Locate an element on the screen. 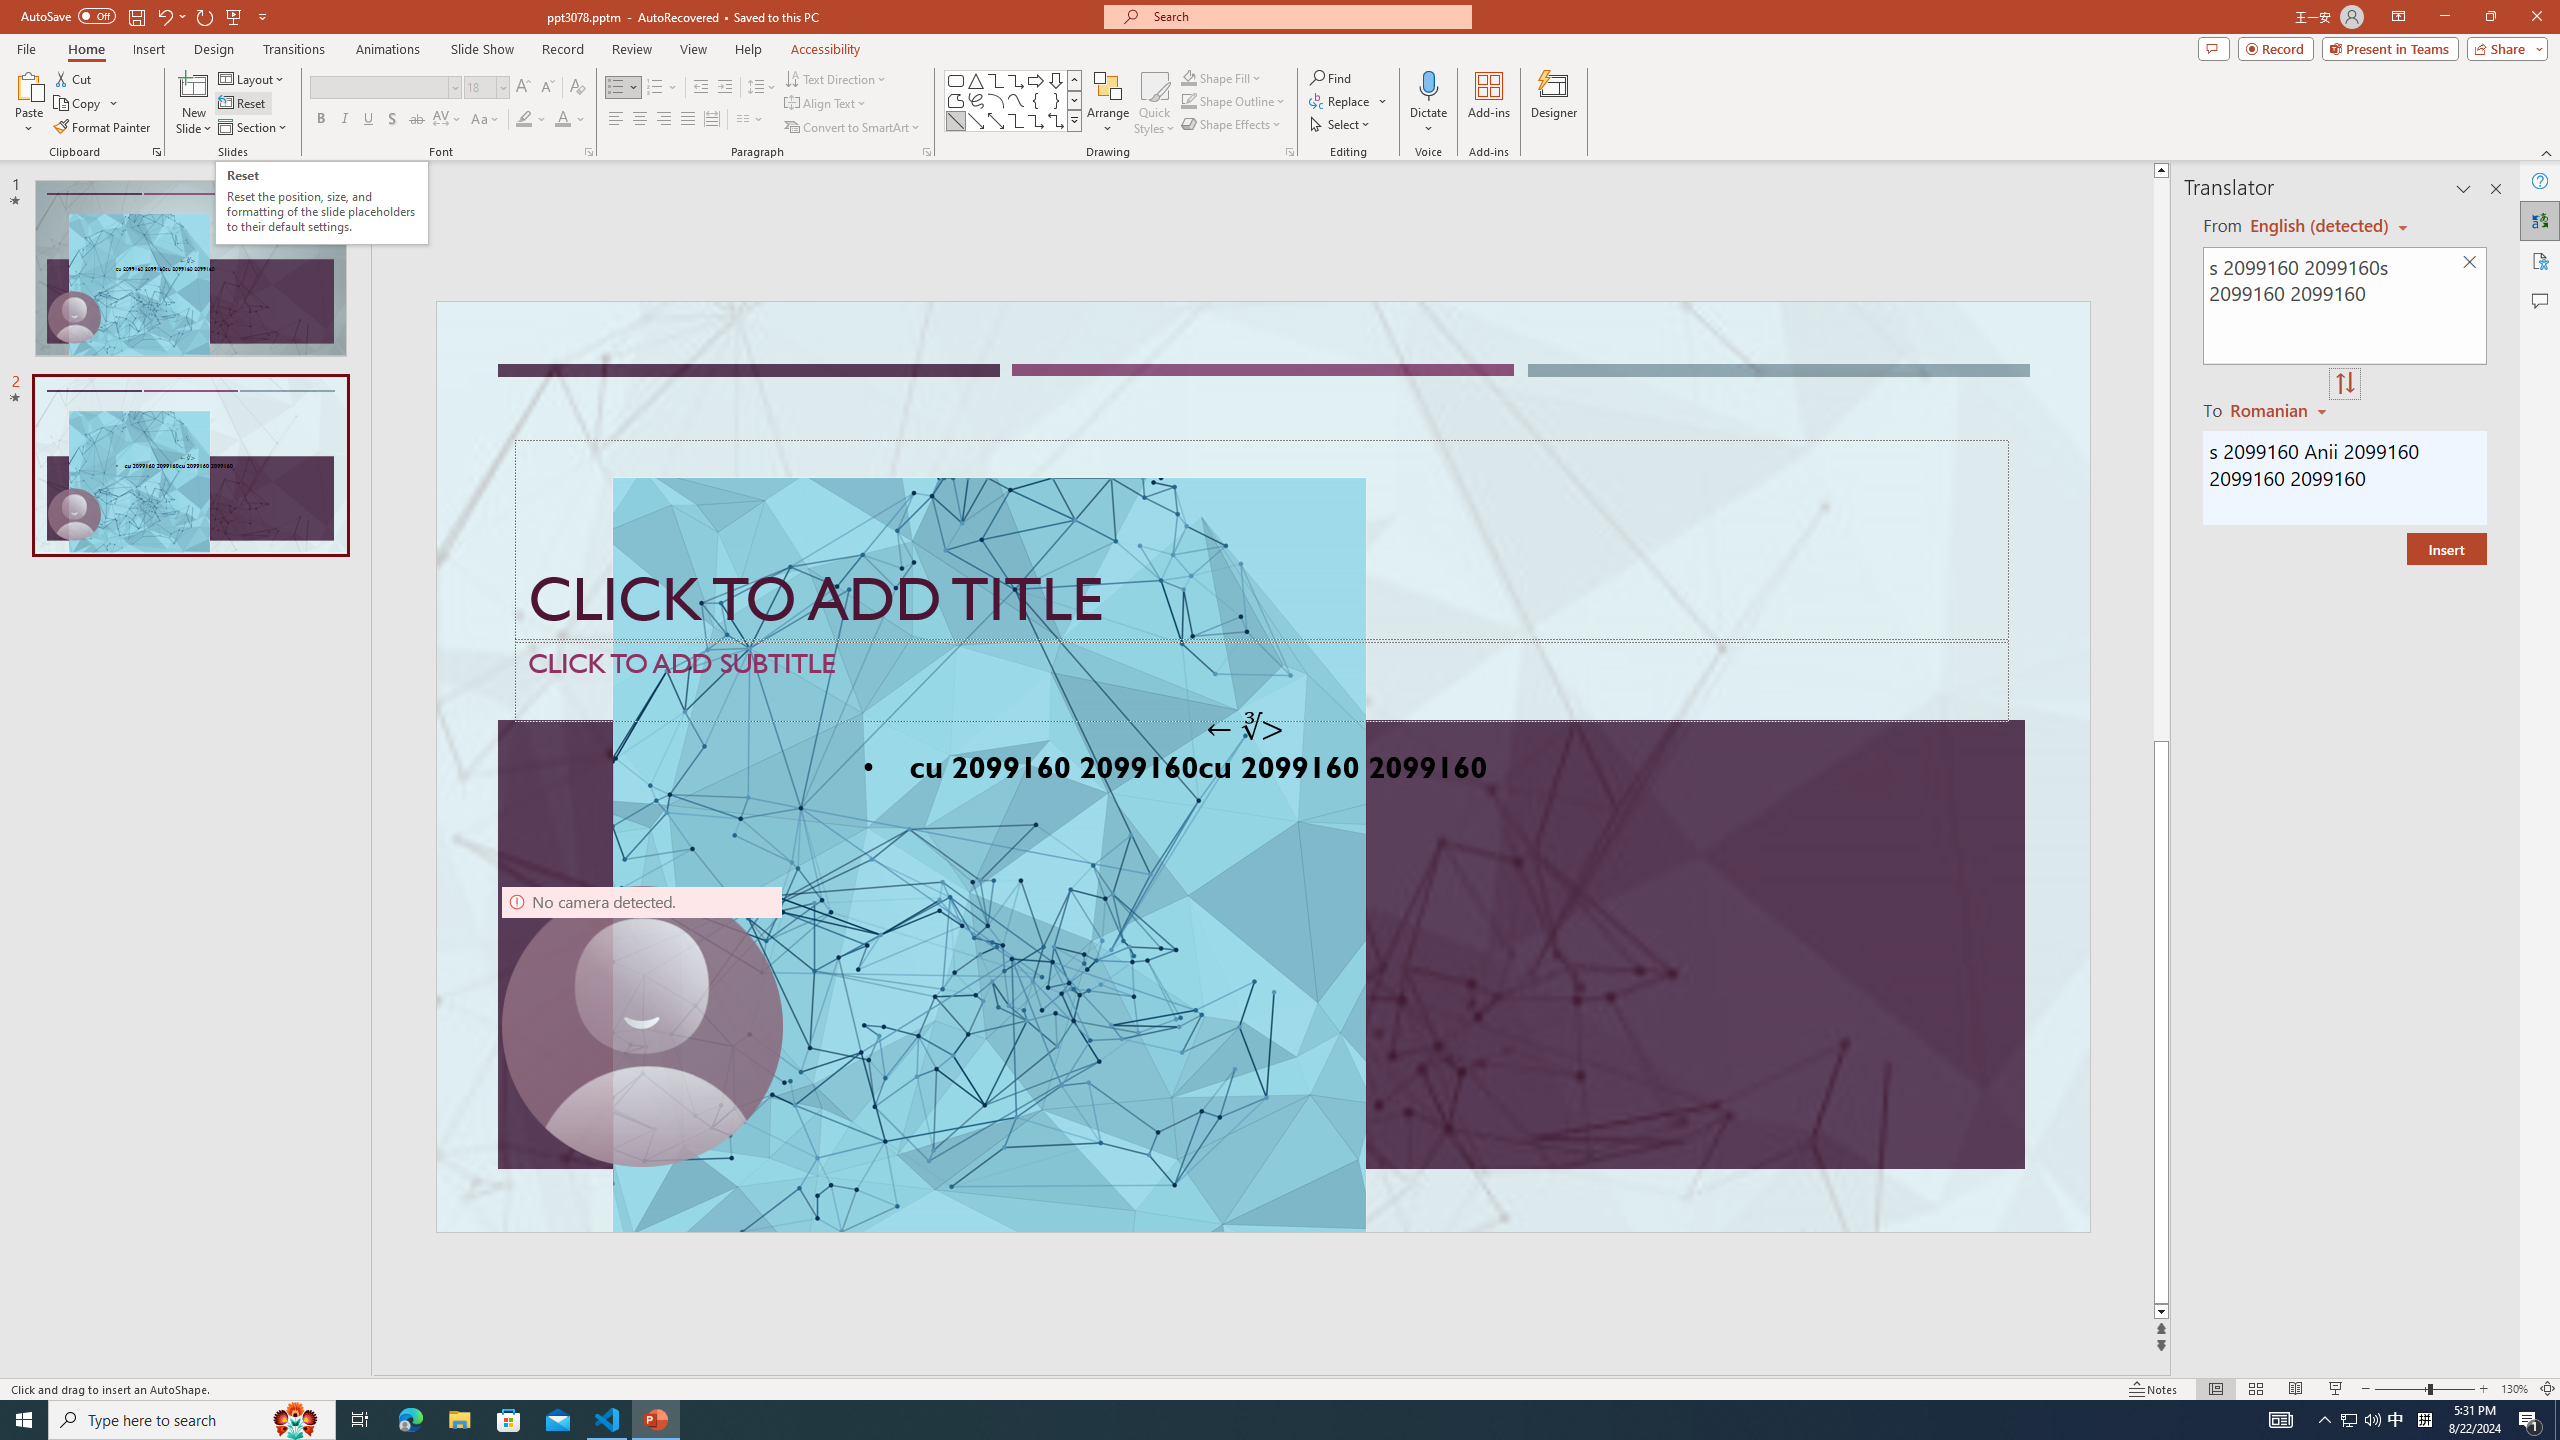 The height and width of the screenshot is (1440, 2560). Replace... is located at coordinates (1348, 100).